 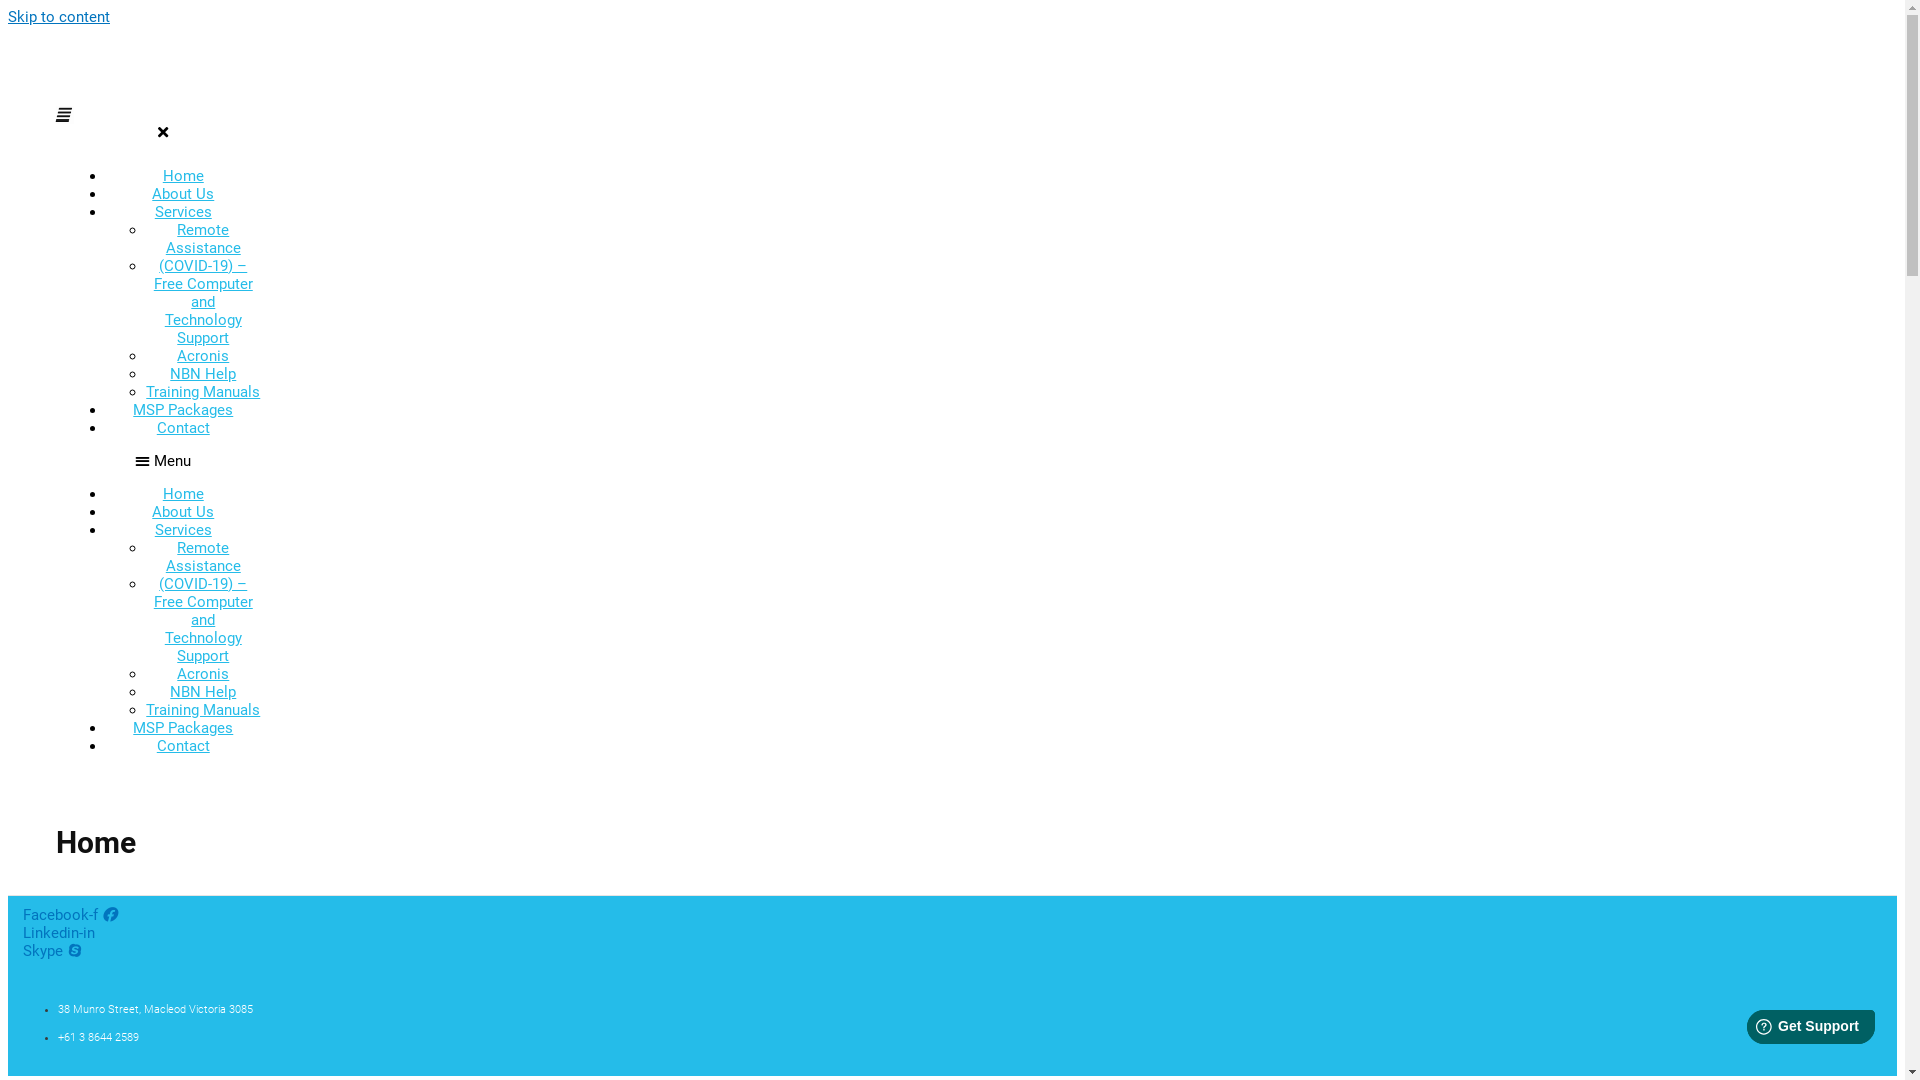 What do you see at coordinates (204, 557) in the screenshot?
I see `Remote Assistance` at bounding box center [204, 557].